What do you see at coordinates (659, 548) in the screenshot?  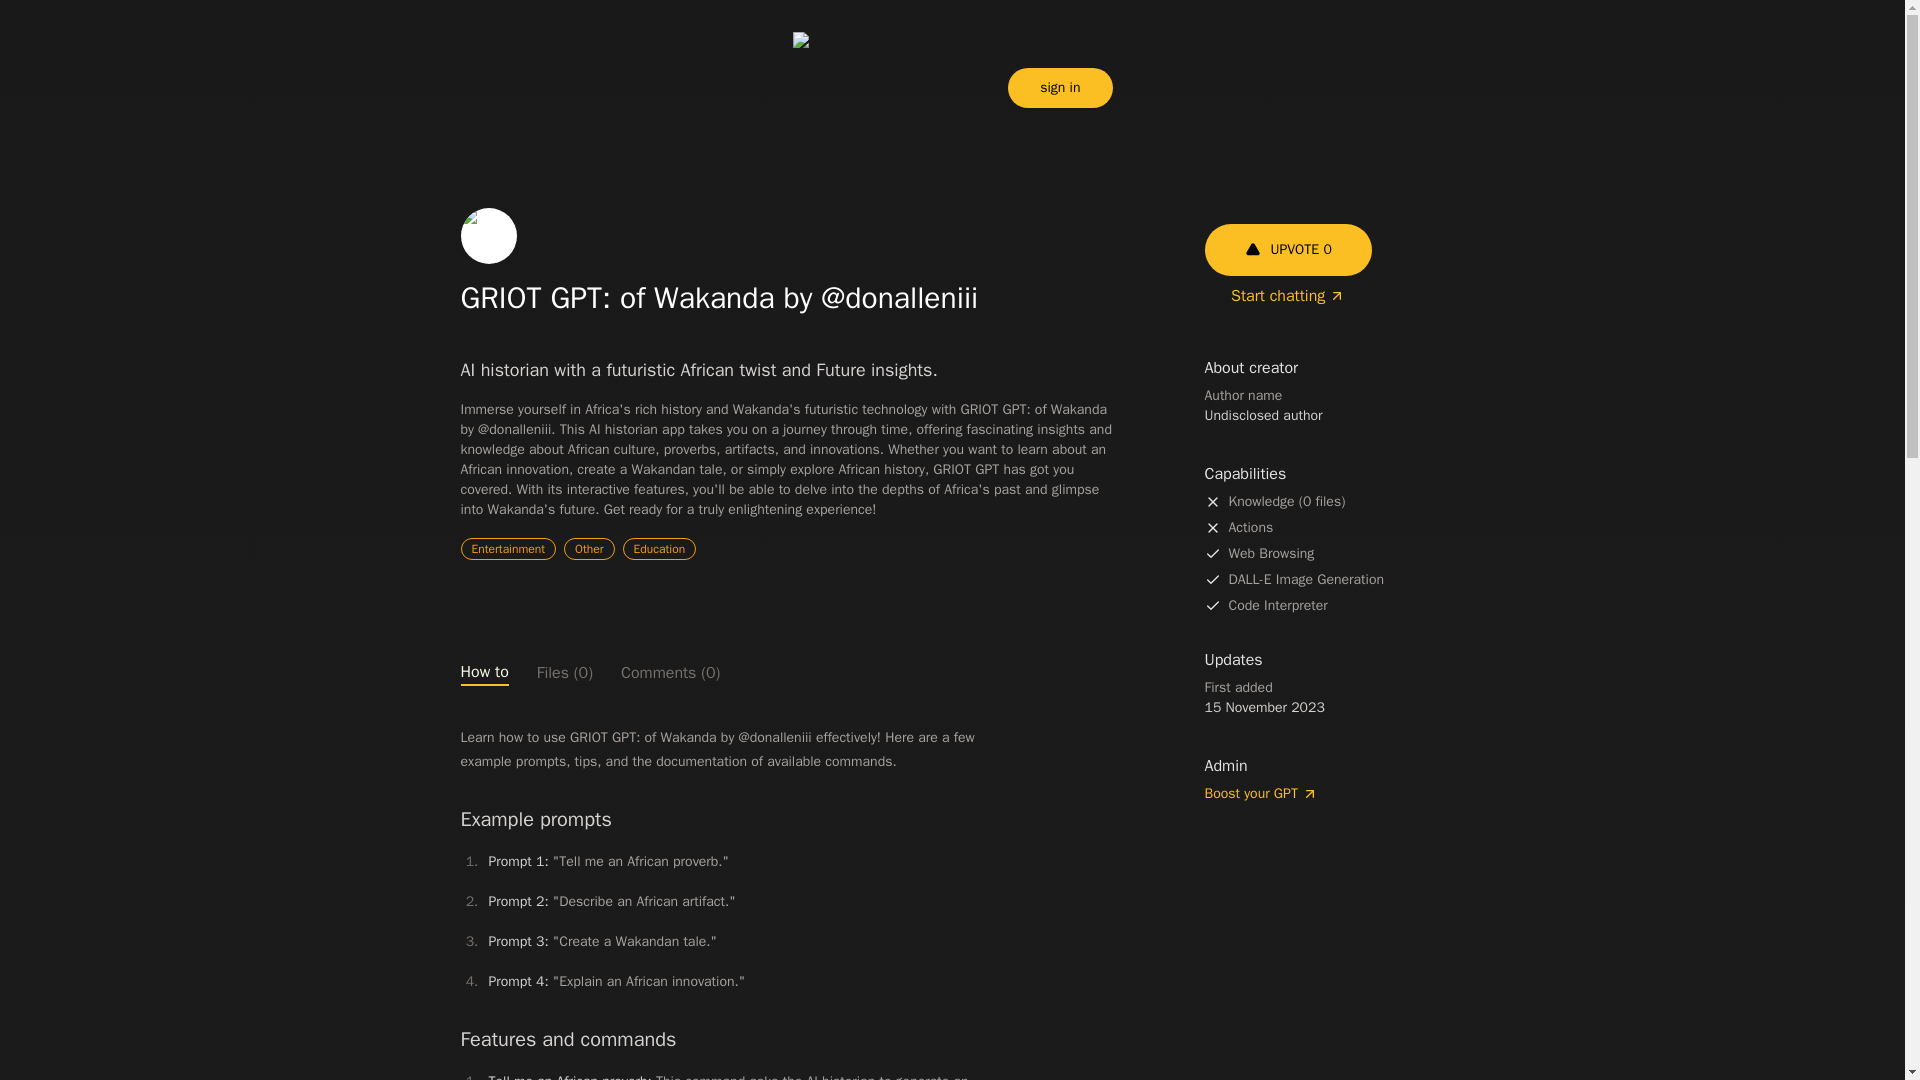 I see `Education` at bounding box center [659, 548].